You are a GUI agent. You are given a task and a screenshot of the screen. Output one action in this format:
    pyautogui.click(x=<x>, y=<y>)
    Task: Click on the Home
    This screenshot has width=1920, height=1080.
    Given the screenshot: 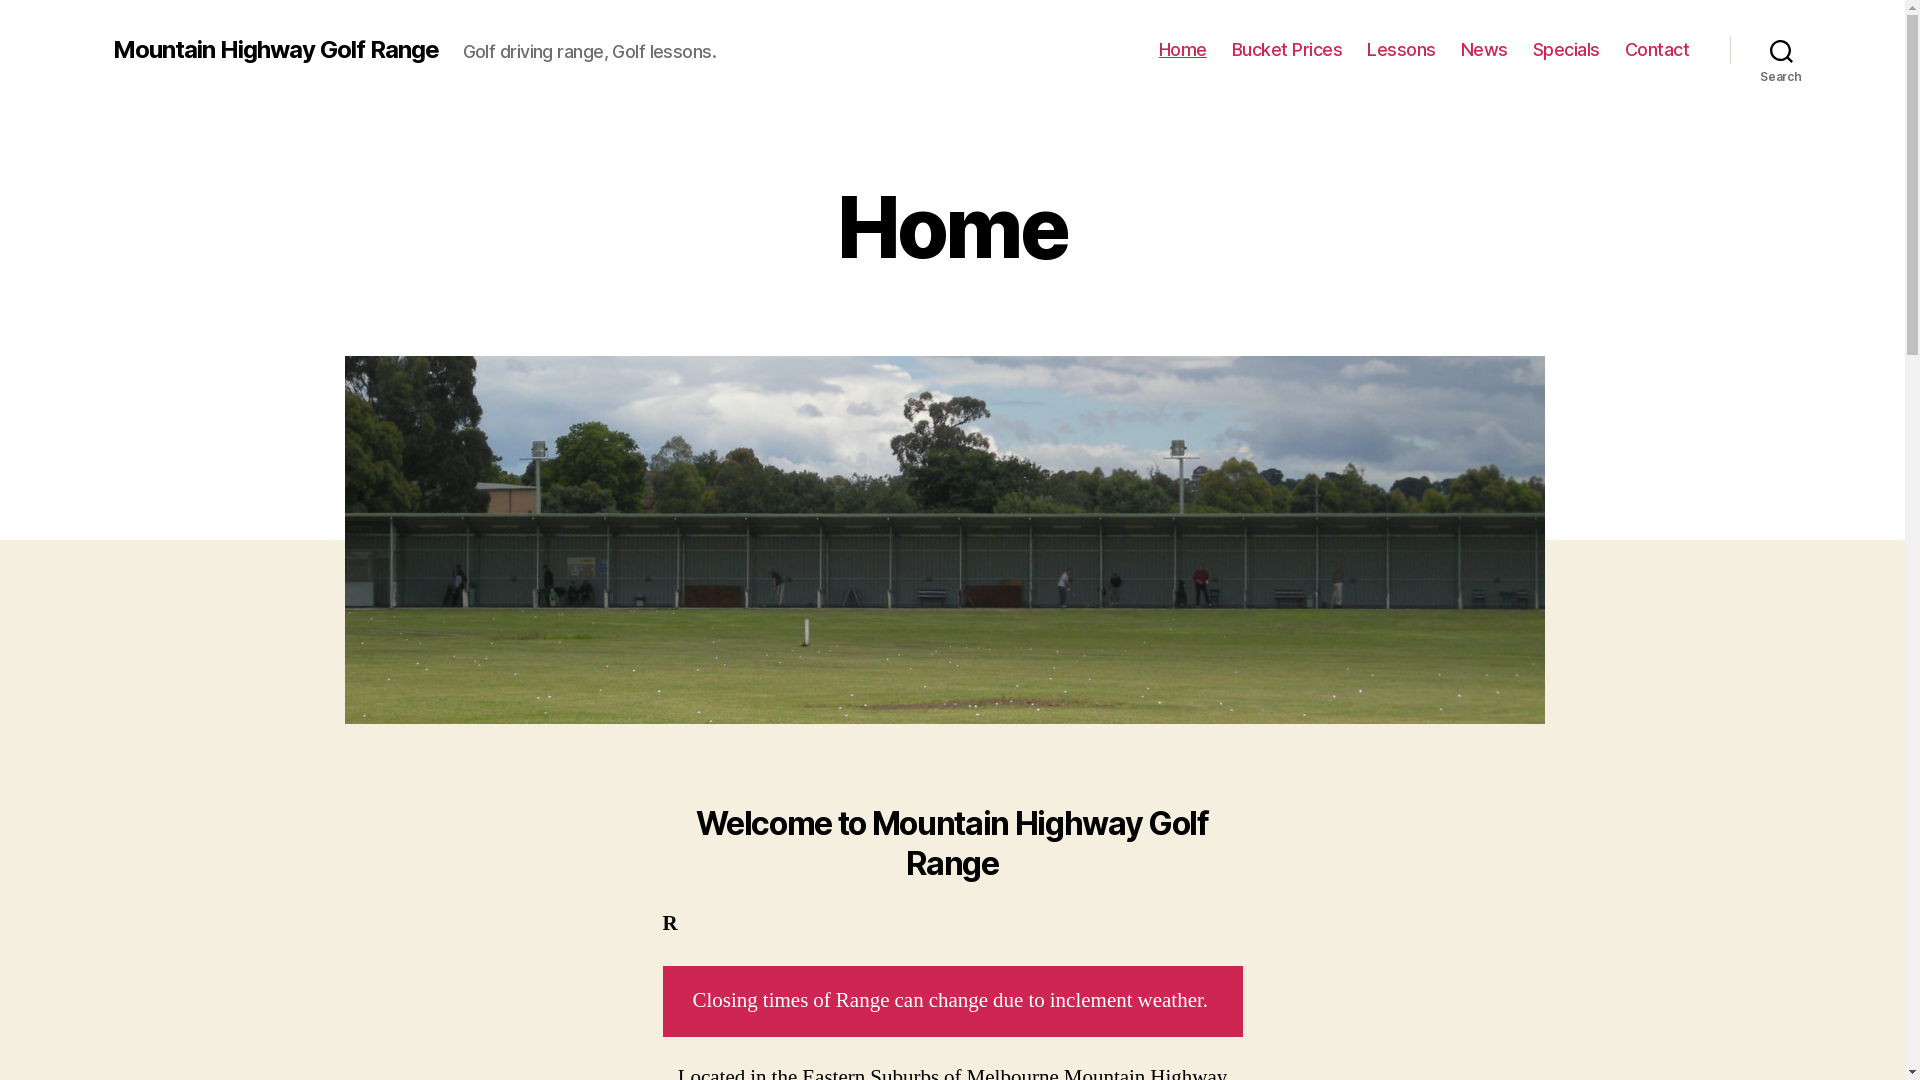 What is the action you would take?
    pyautogui.click(x=1183, y=50)
    